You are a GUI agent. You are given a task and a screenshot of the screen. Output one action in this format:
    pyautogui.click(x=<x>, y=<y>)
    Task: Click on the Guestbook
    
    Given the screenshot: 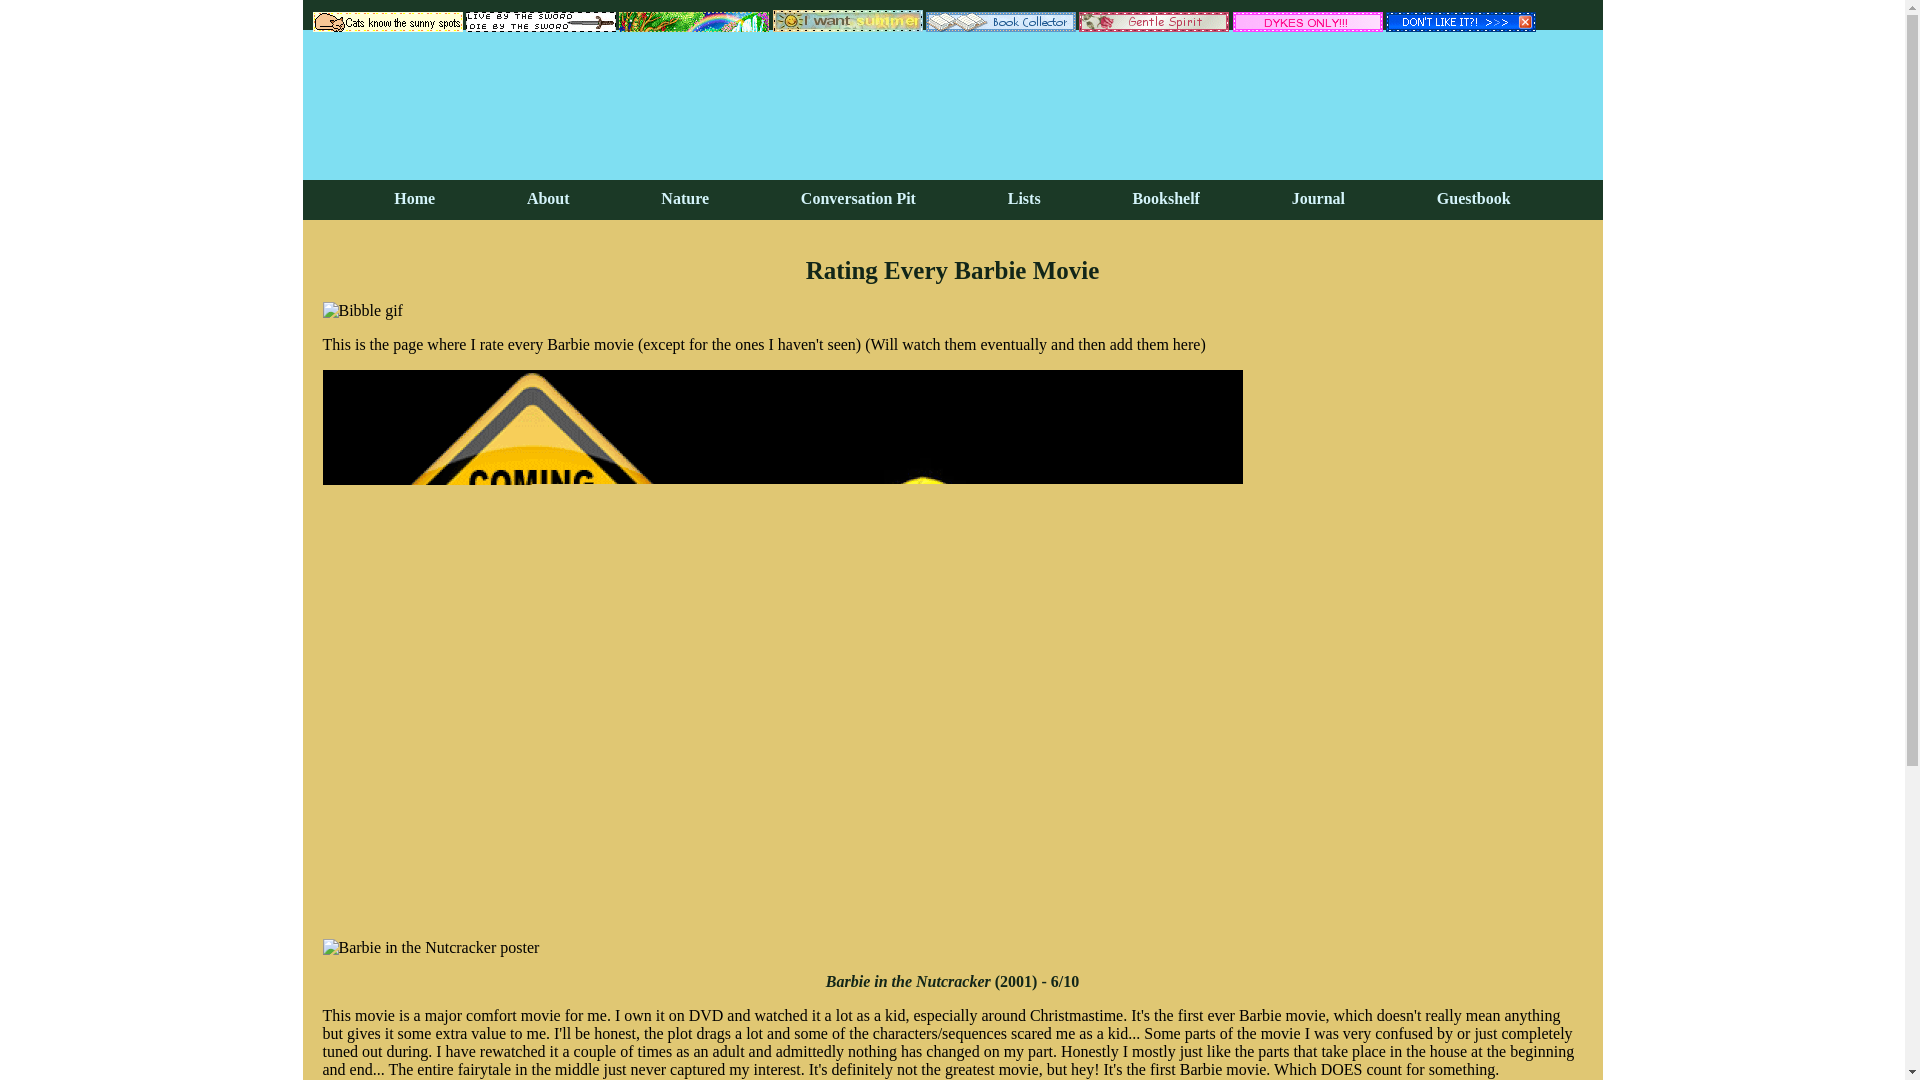 What is the action you would take?
    pyautogui.click(x=1474, y=198)
    